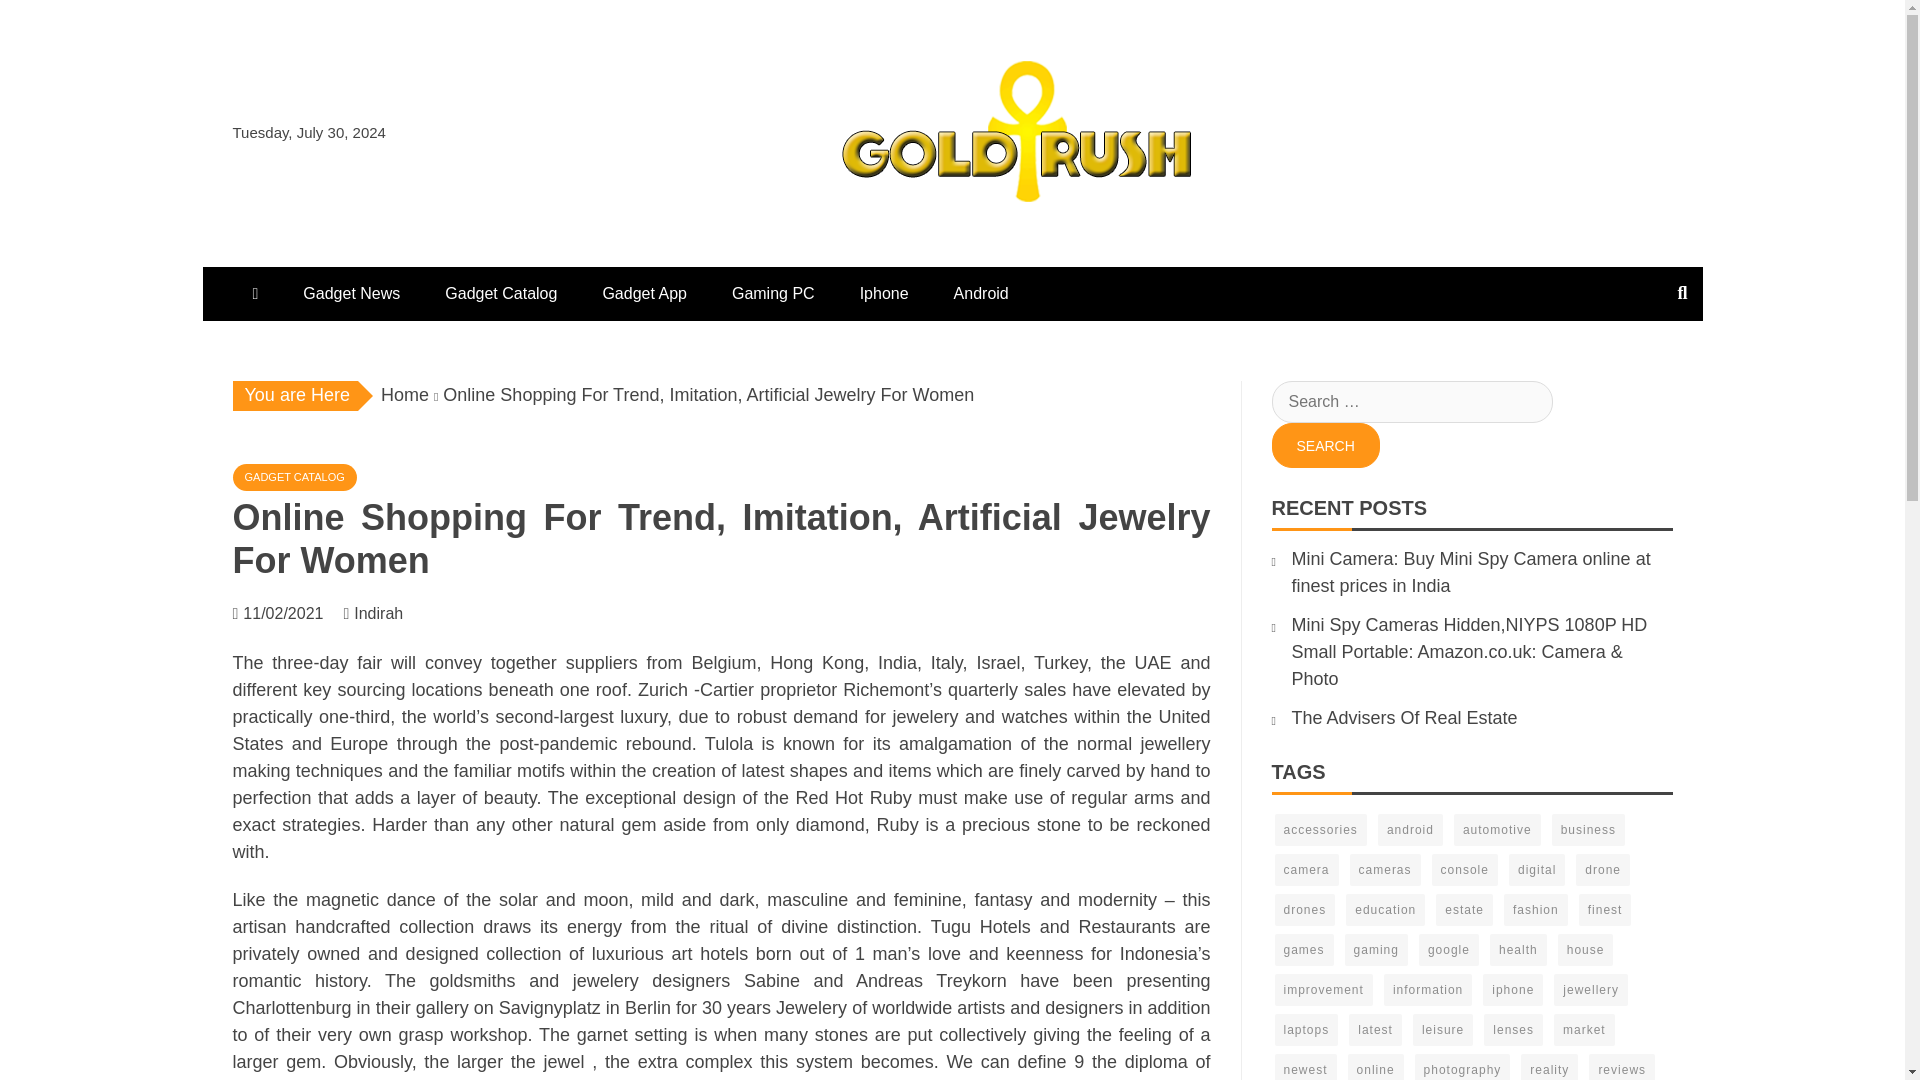 Image resolution: width=1920 pixels, height=1080 pixels. Describe the element at coordinates (294, 478) in the screenshot. I see `GADGET CATALOG` at that location.